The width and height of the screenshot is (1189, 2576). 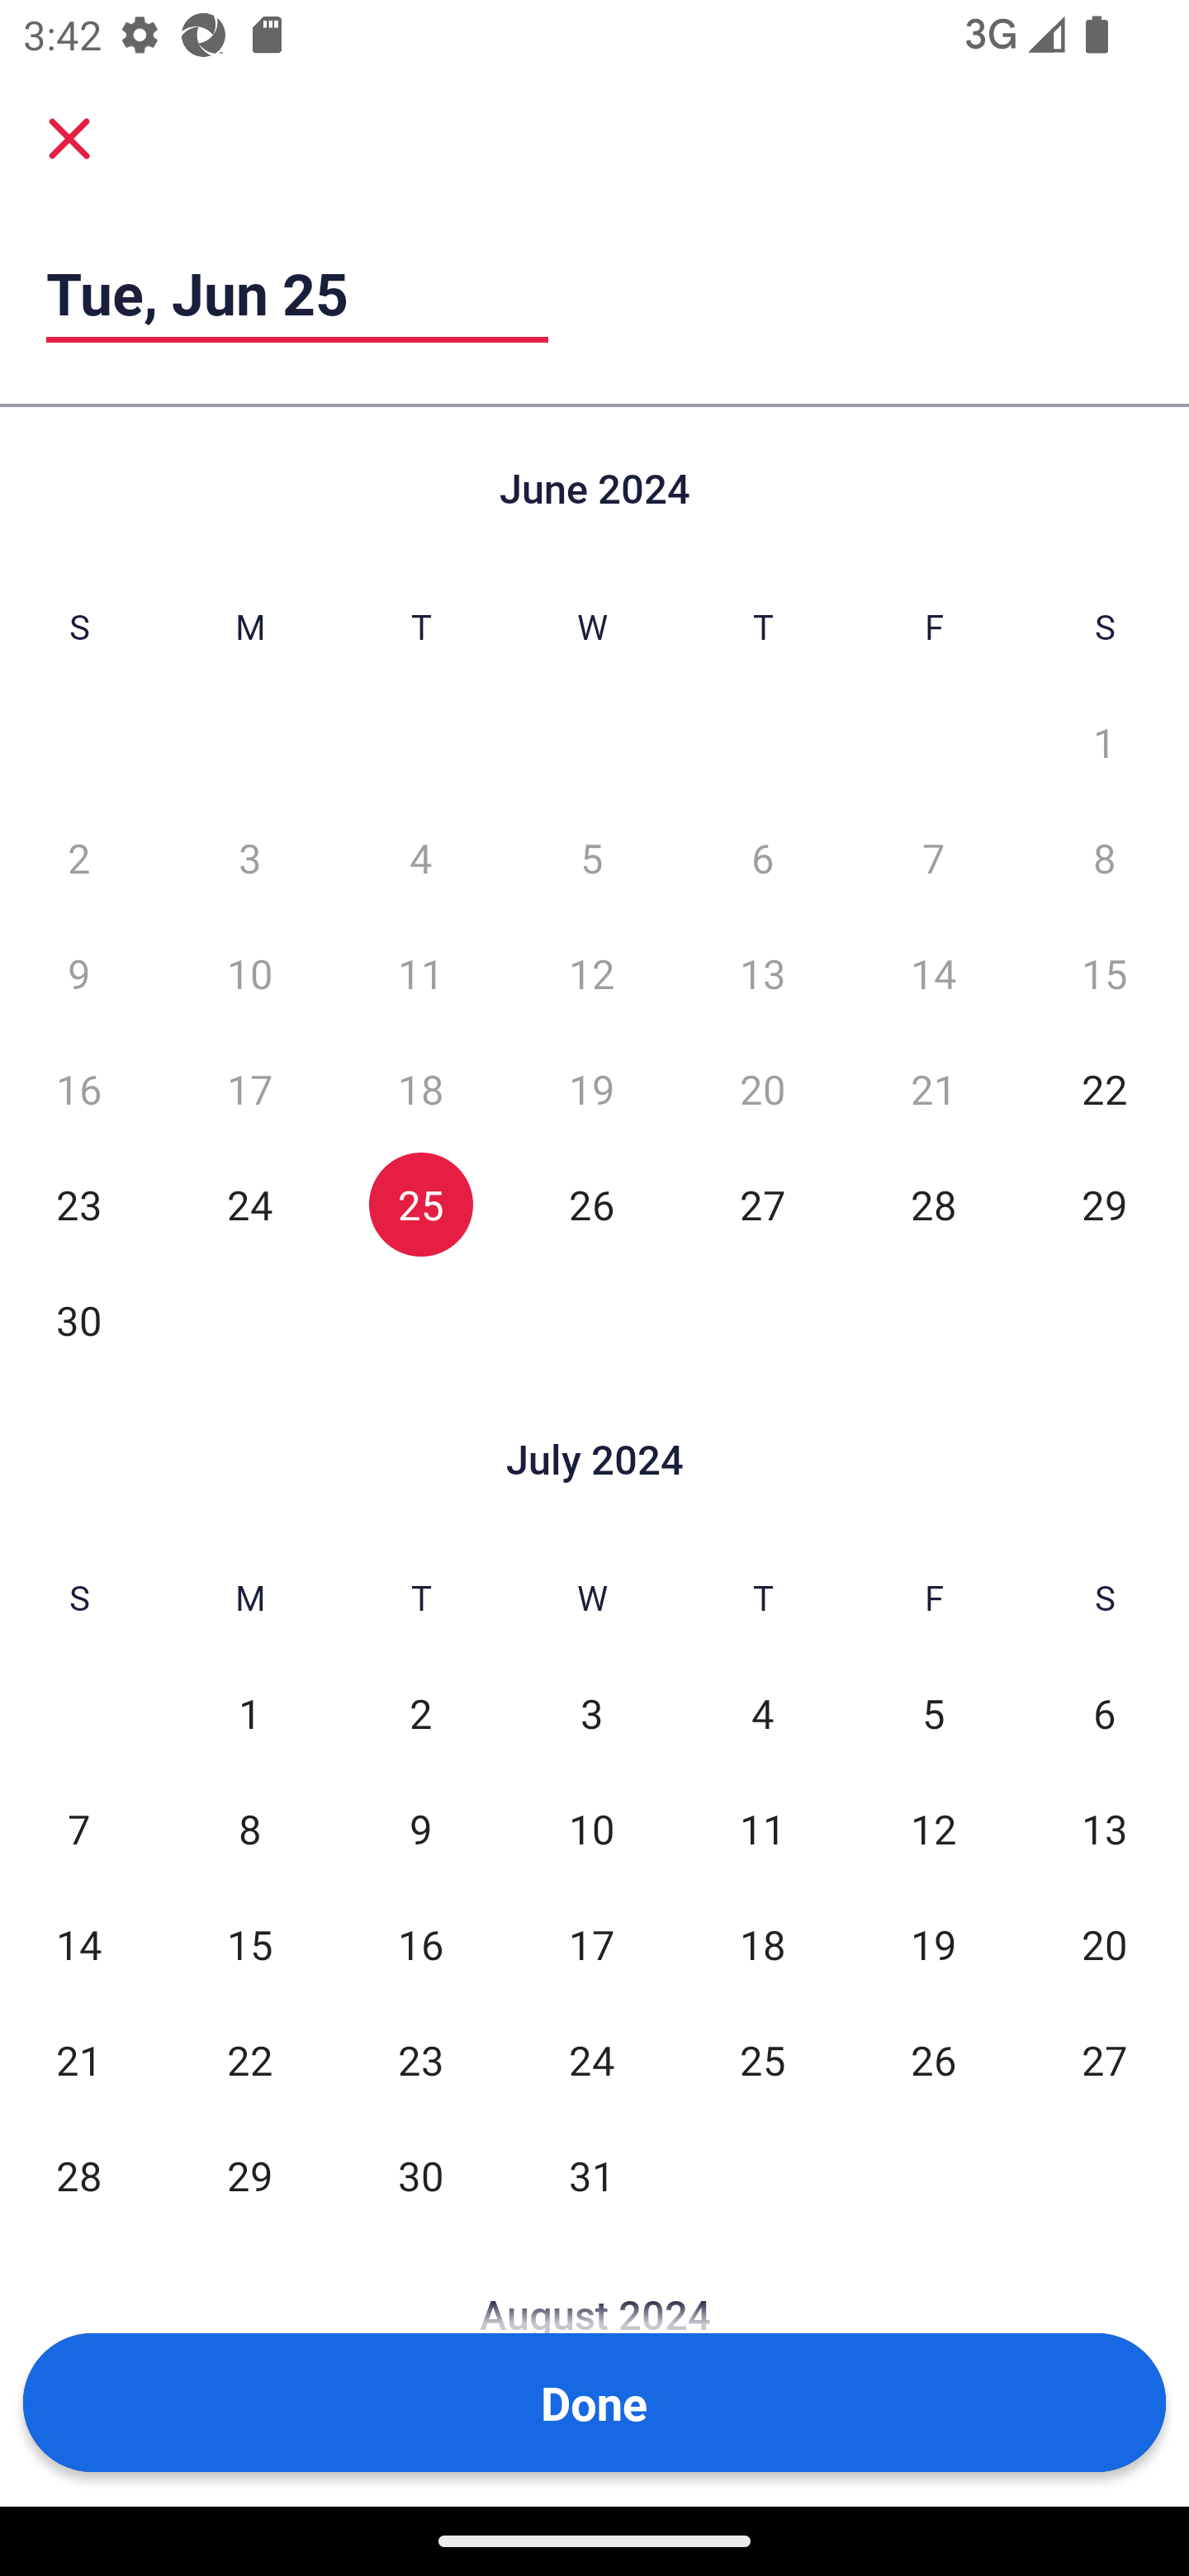 I want to click on Tue, Jun 25, so click(x=297, y=293).